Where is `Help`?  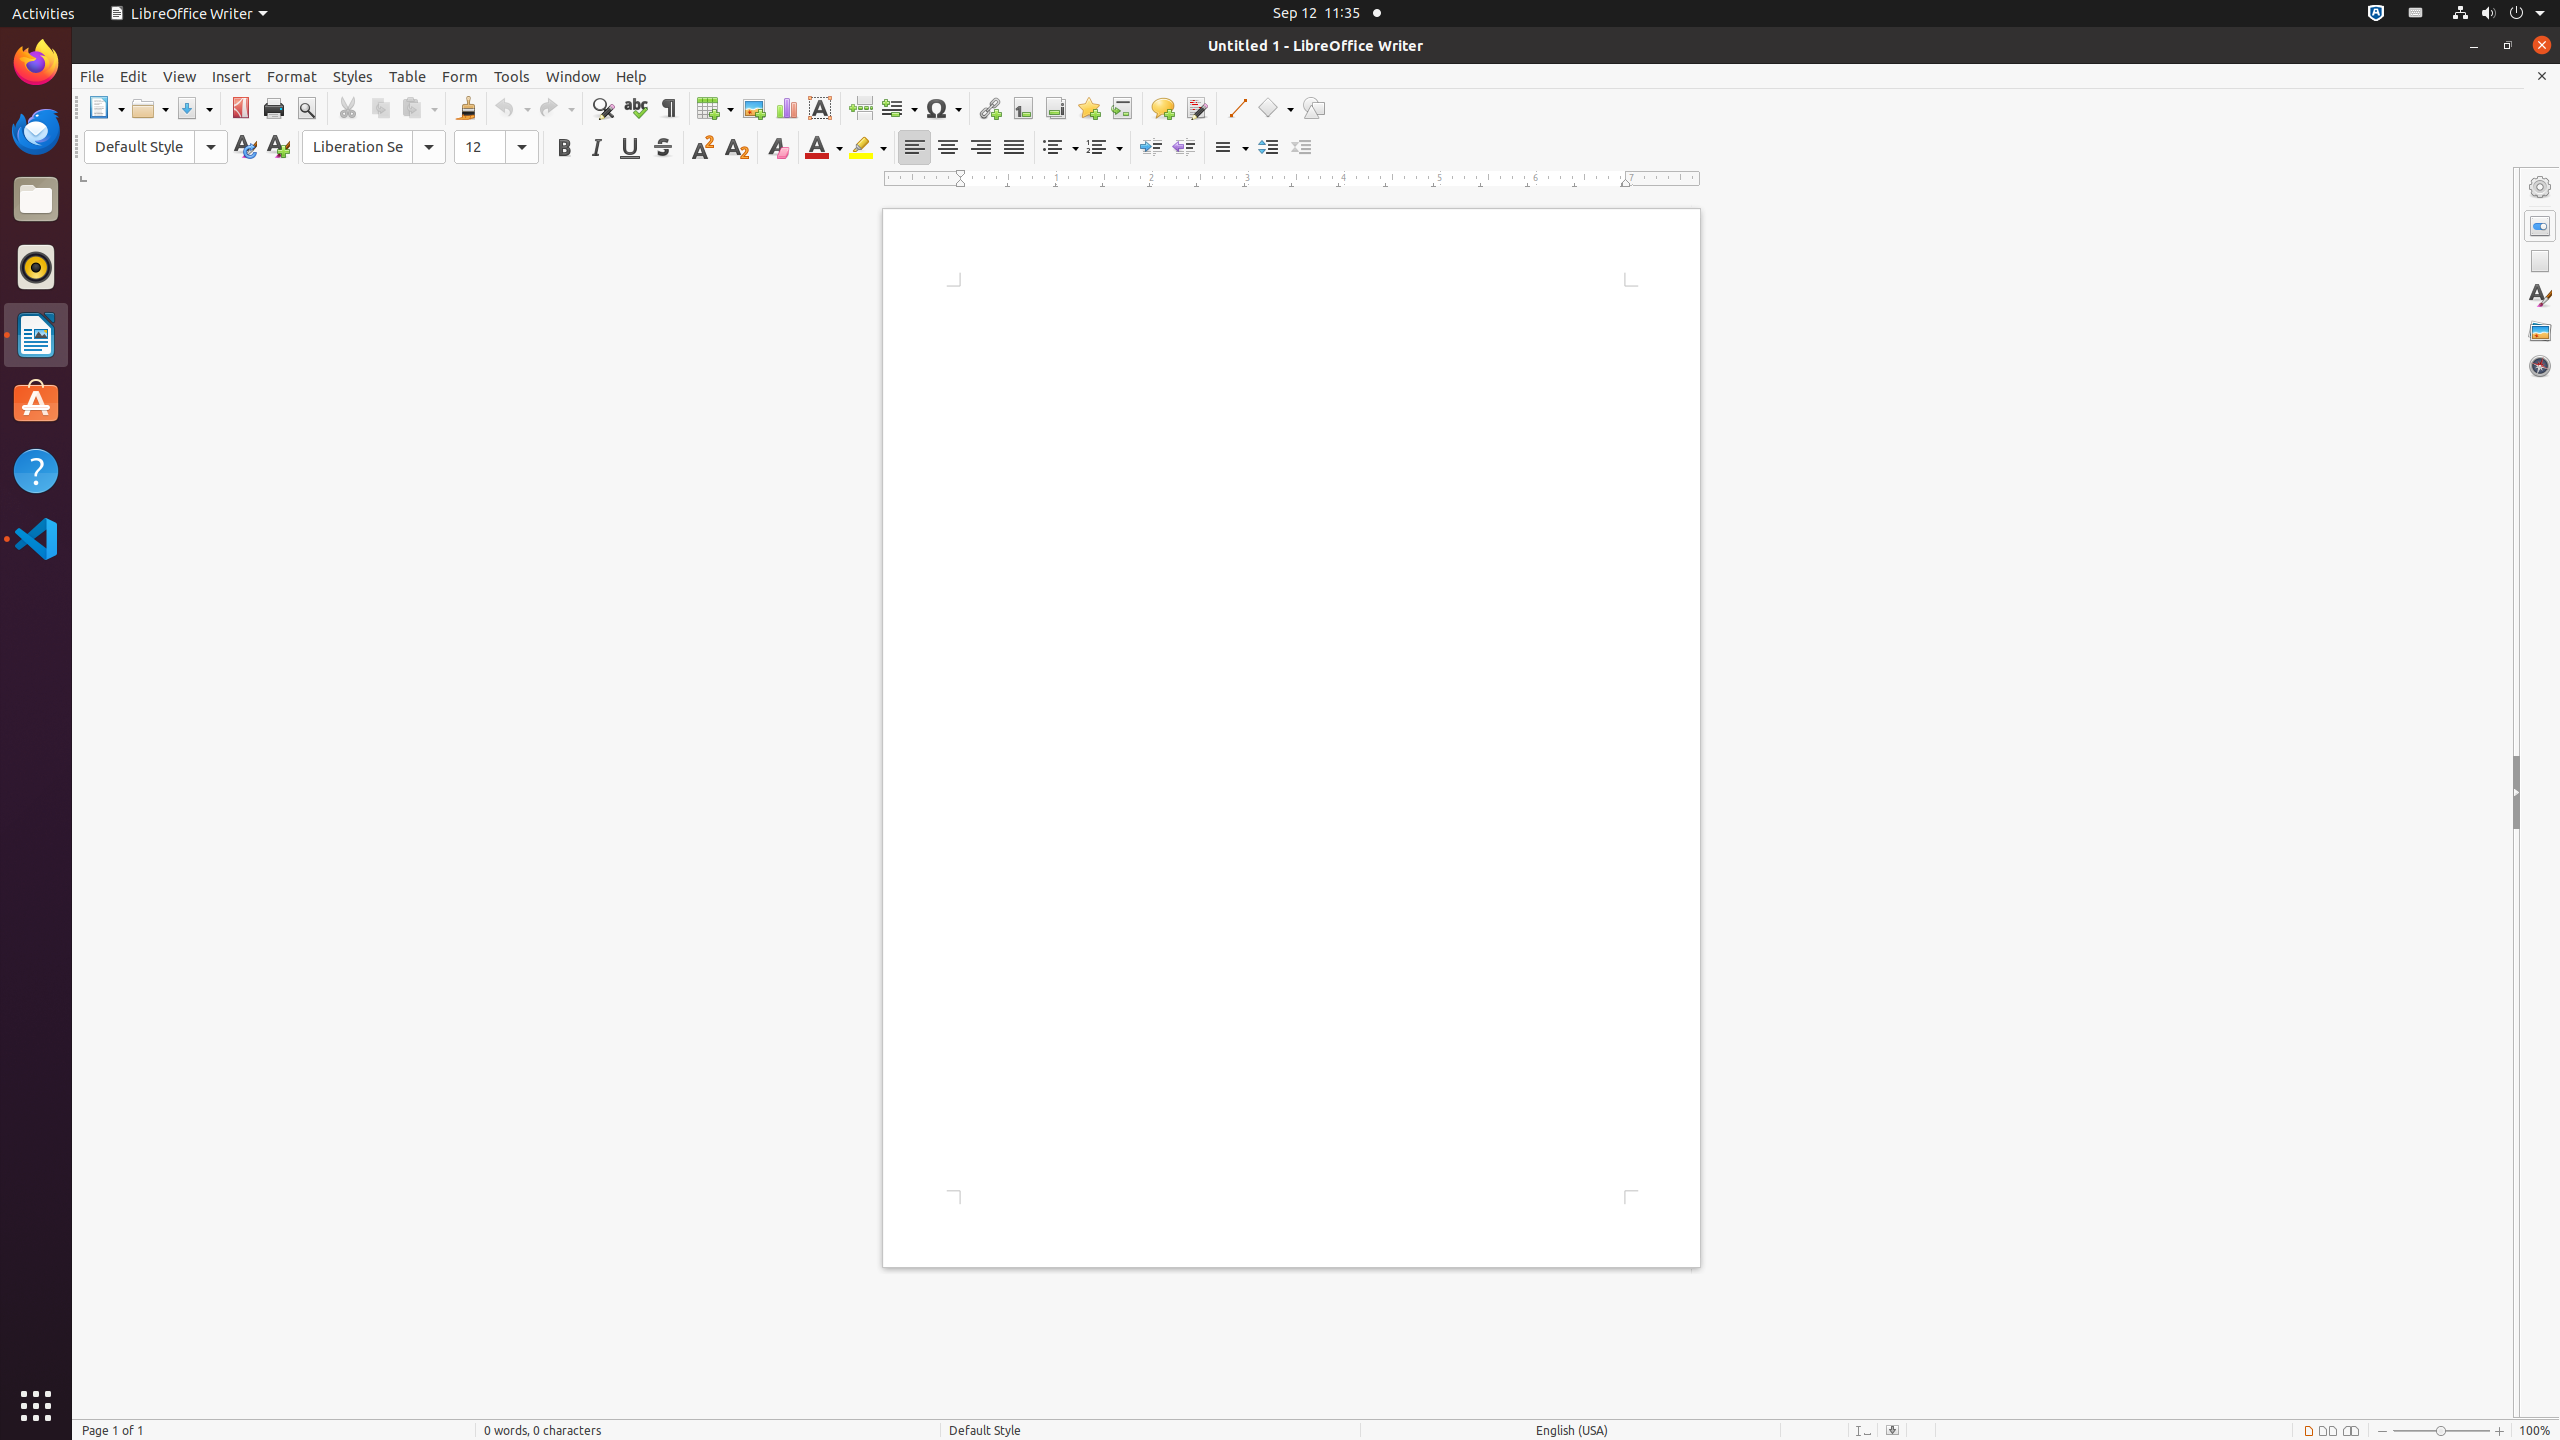
Help is located at coordinates (632, 76).